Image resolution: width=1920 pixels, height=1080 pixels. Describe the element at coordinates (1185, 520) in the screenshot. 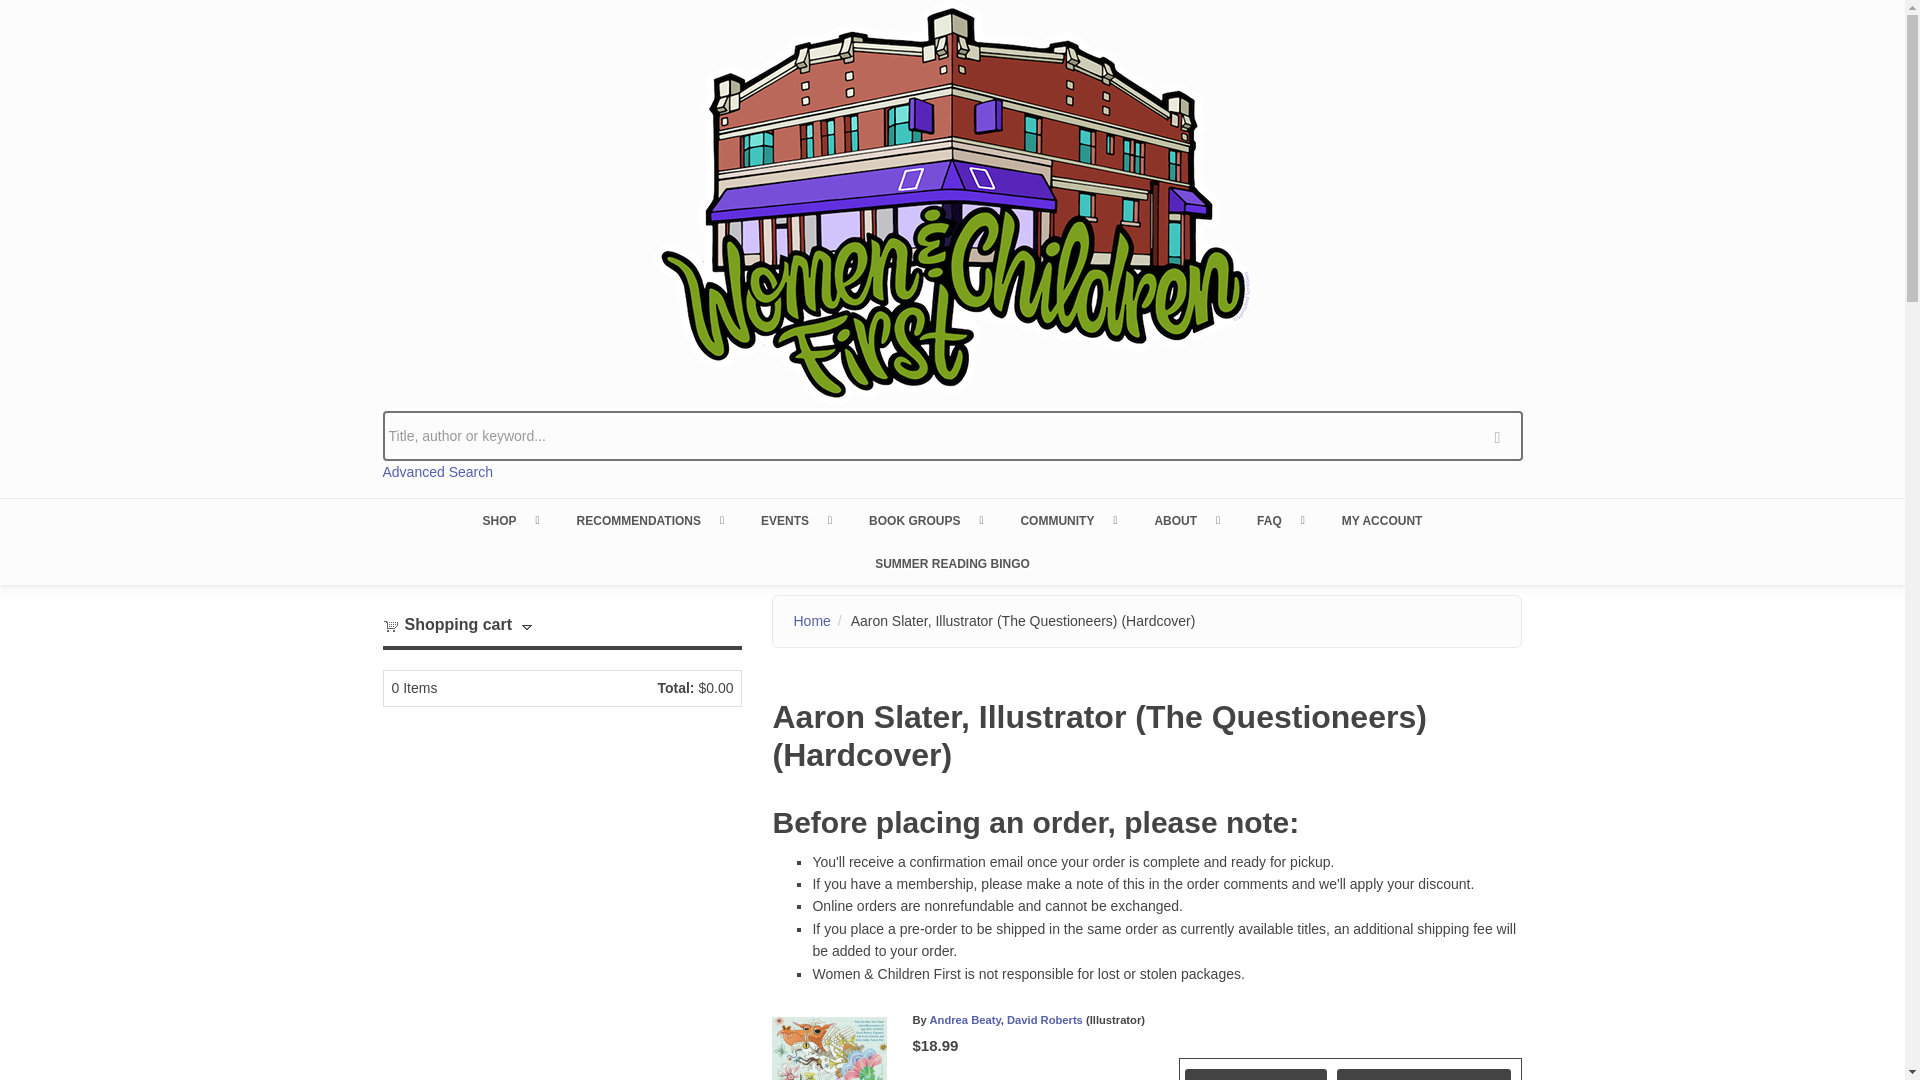

I see `About the Owners and the History of Women and Children First` at that location.